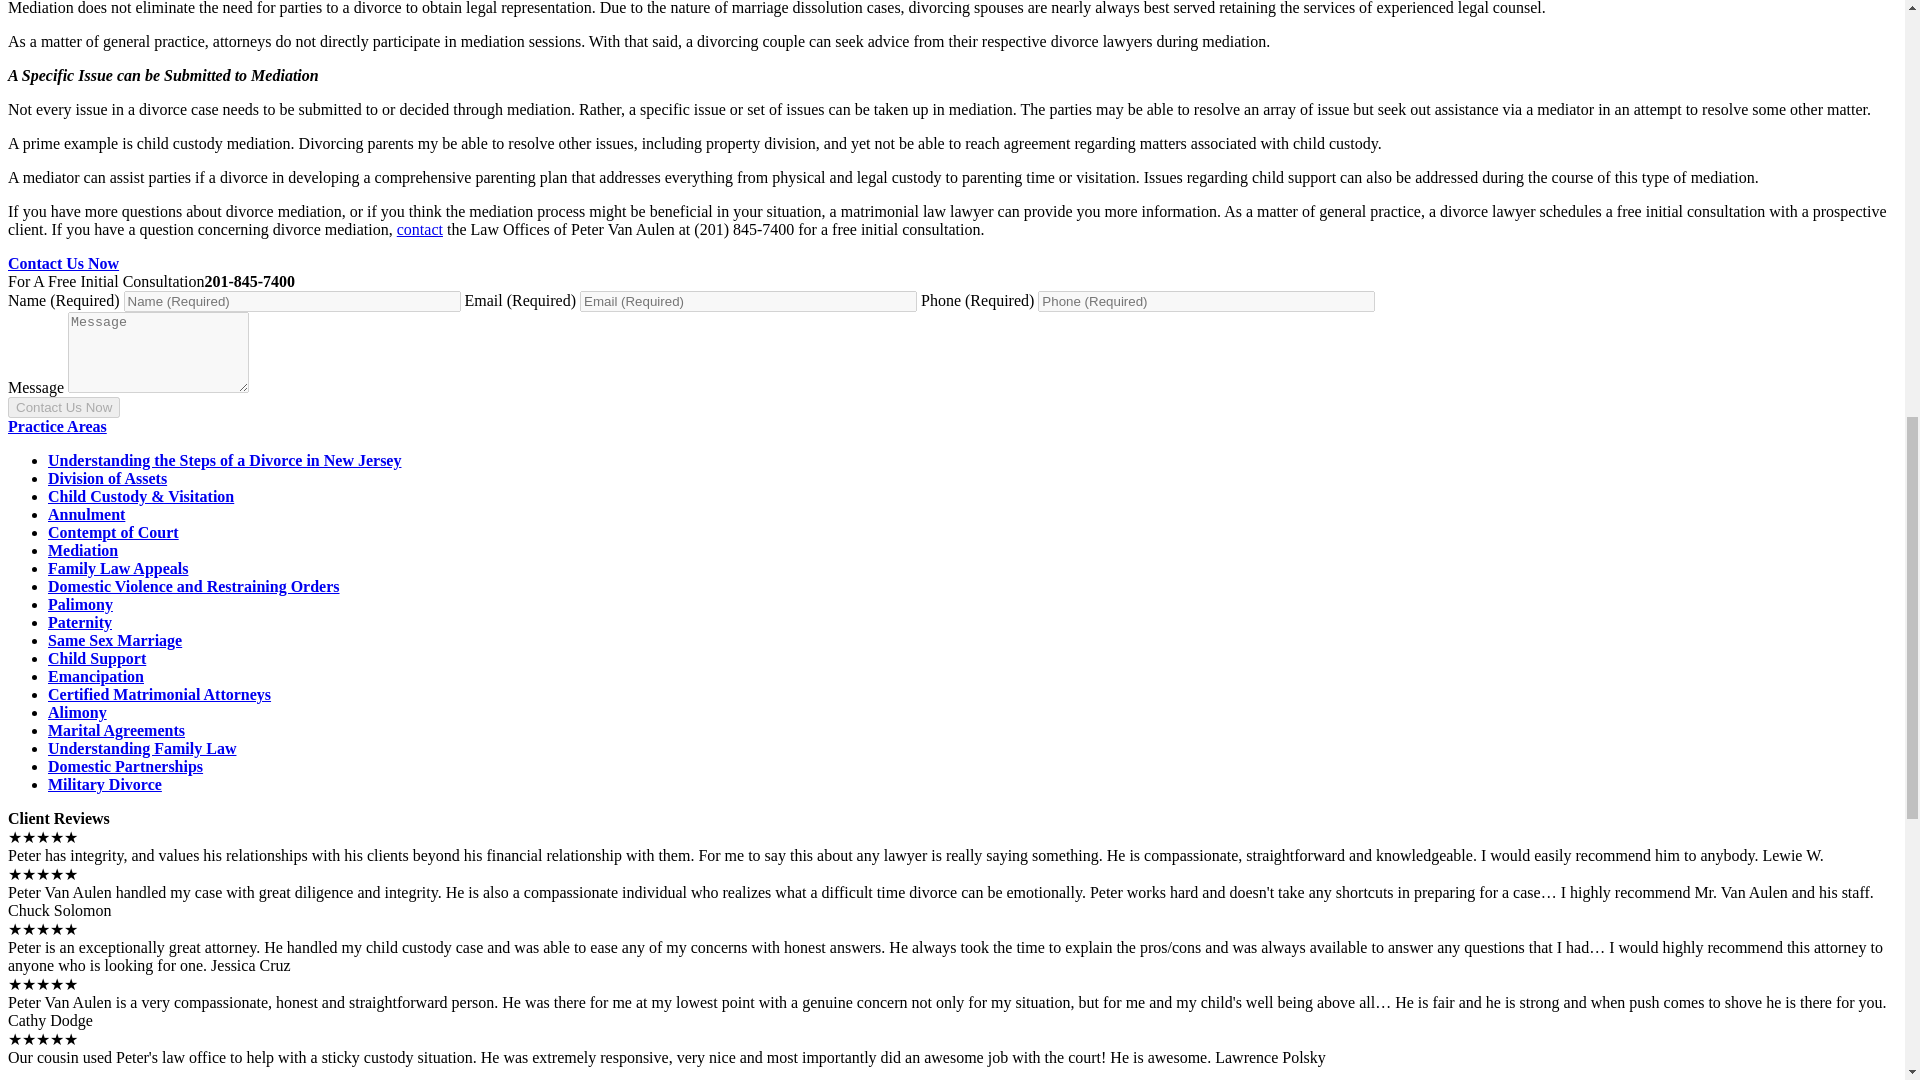  Describe the element at coordinates (142, 748) in the screenshot. I see `Understanding Family Law` at that location.